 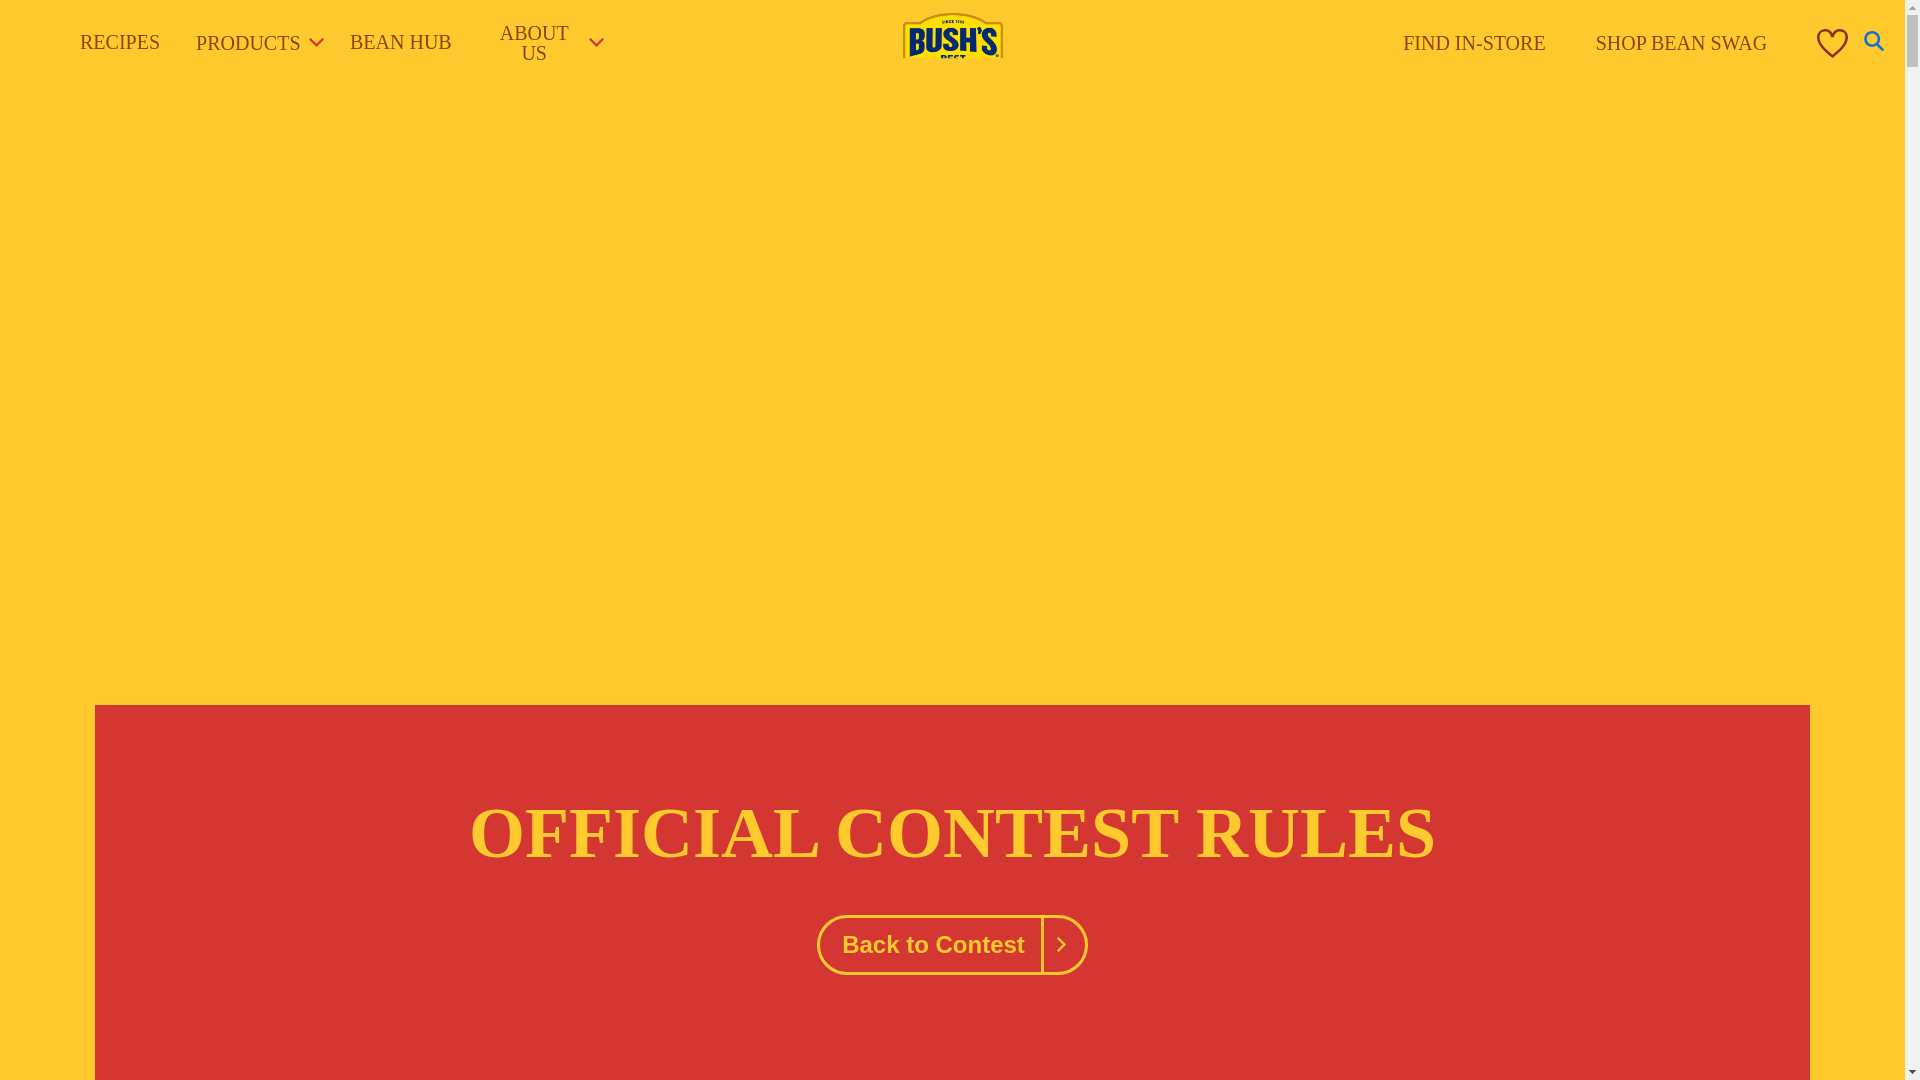 What do you see at coordinates (1682, 43) in the screenshot?
I see `SHOP BEAN SWAG` at bounding box center [1682, 43].